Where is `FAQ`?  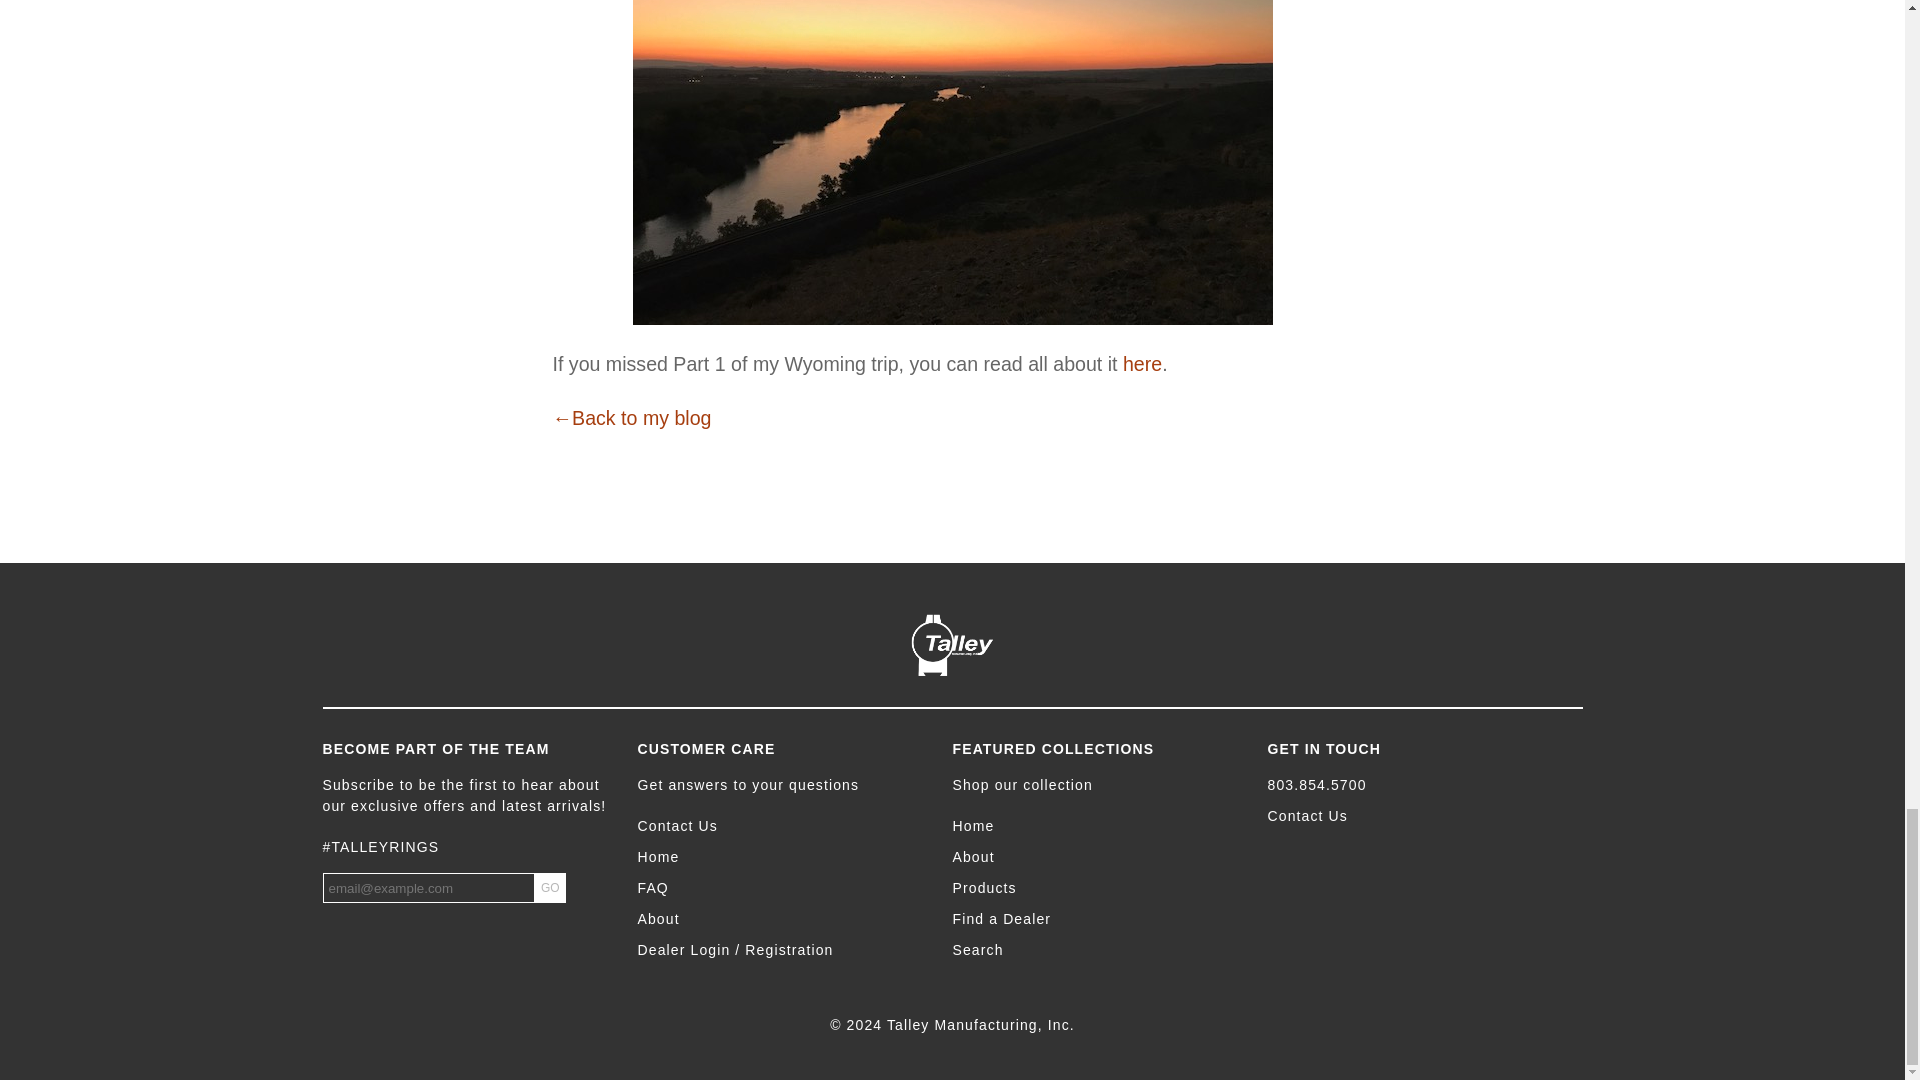 FAQ is located at coordinates (785, 888).